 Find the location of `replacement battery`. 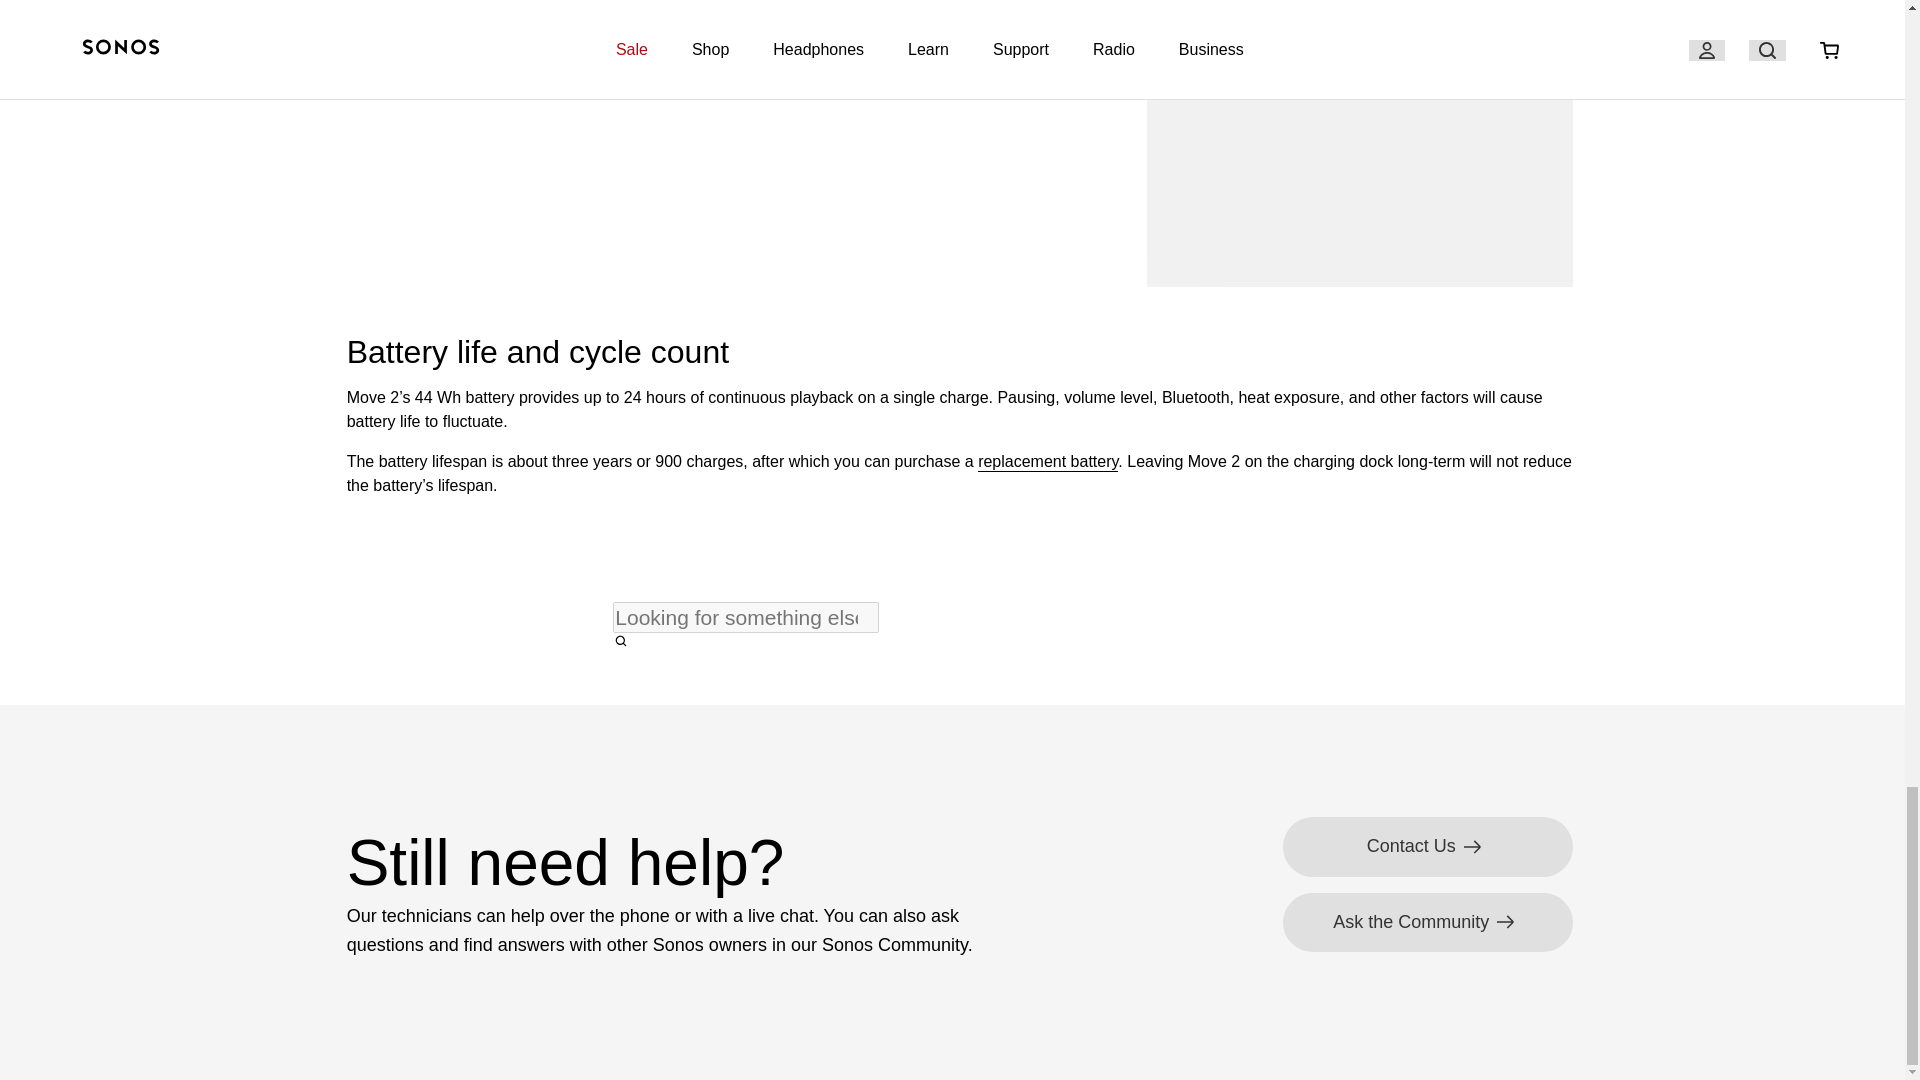

replacement battery is located at coordinates (1047, 462).